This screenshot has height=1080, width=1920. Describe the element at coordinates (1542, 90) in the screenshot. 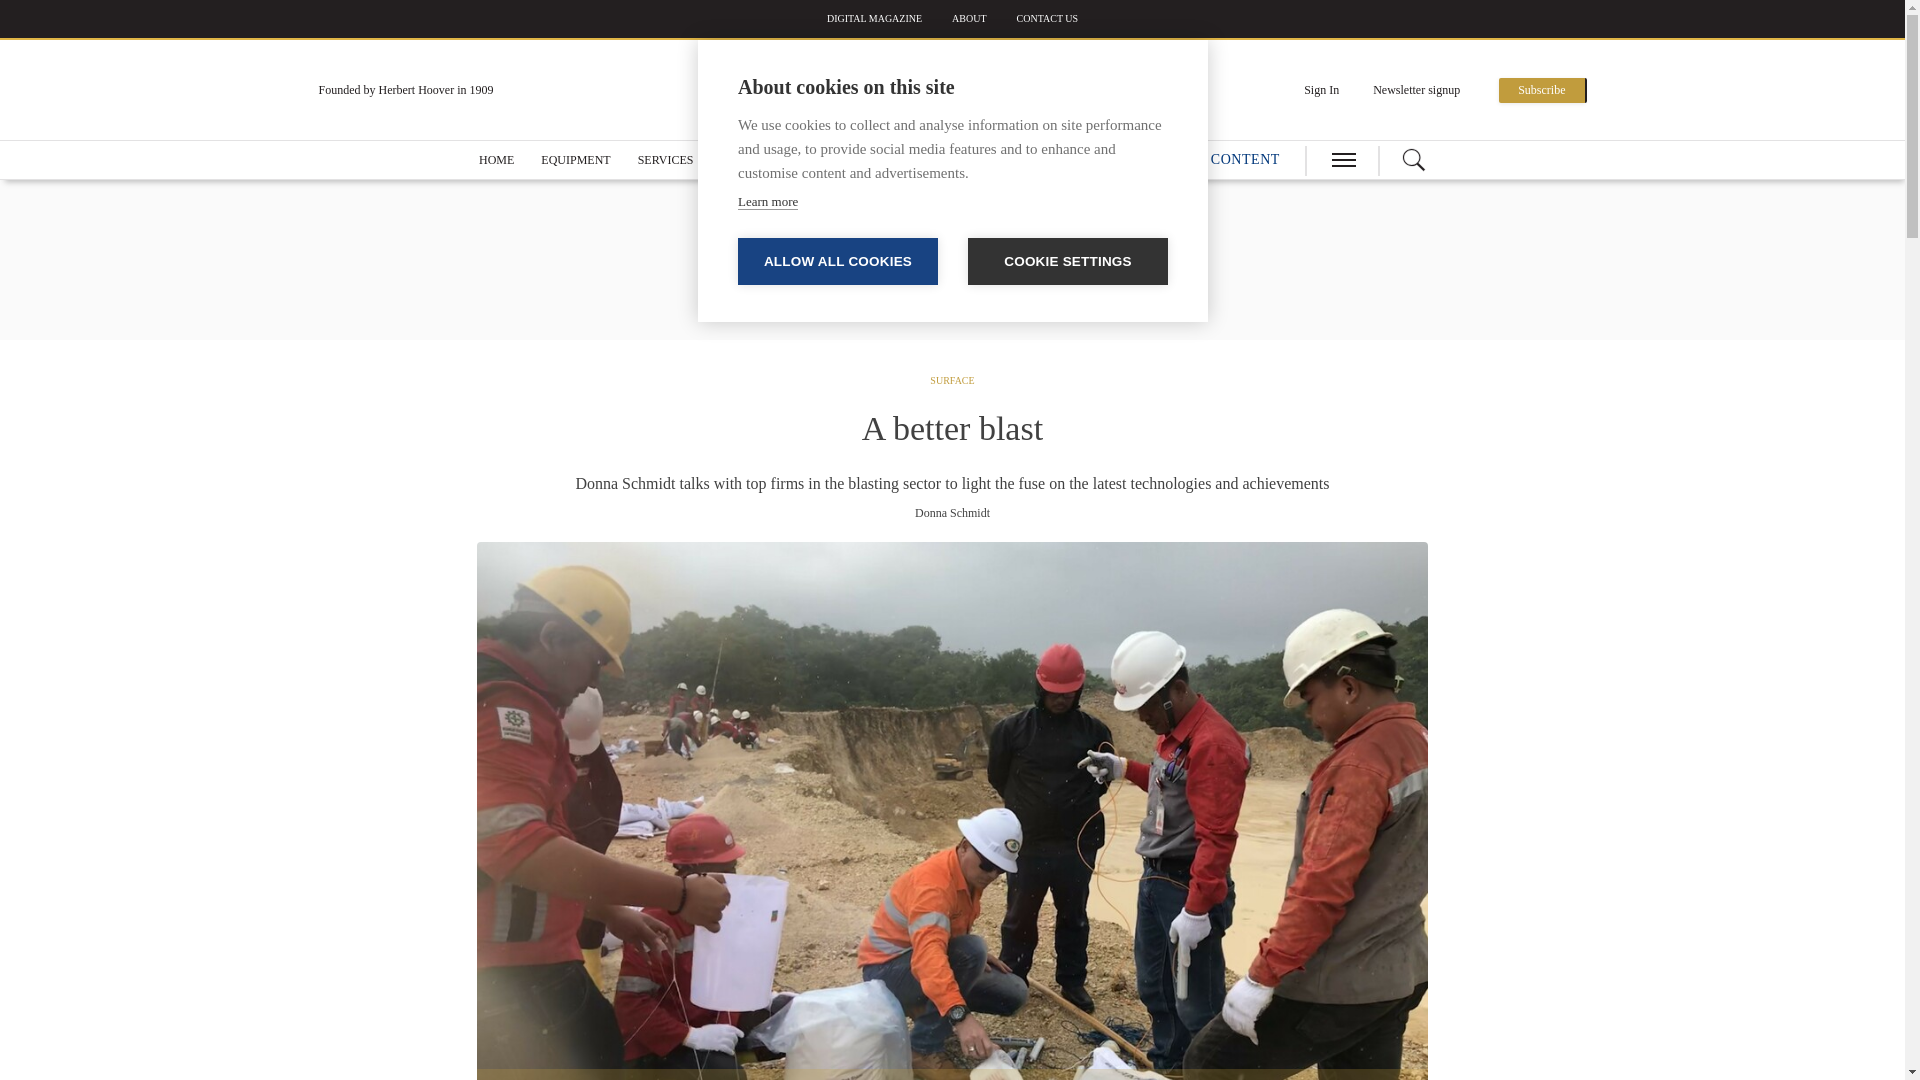

I see `Subscribe` at that location.